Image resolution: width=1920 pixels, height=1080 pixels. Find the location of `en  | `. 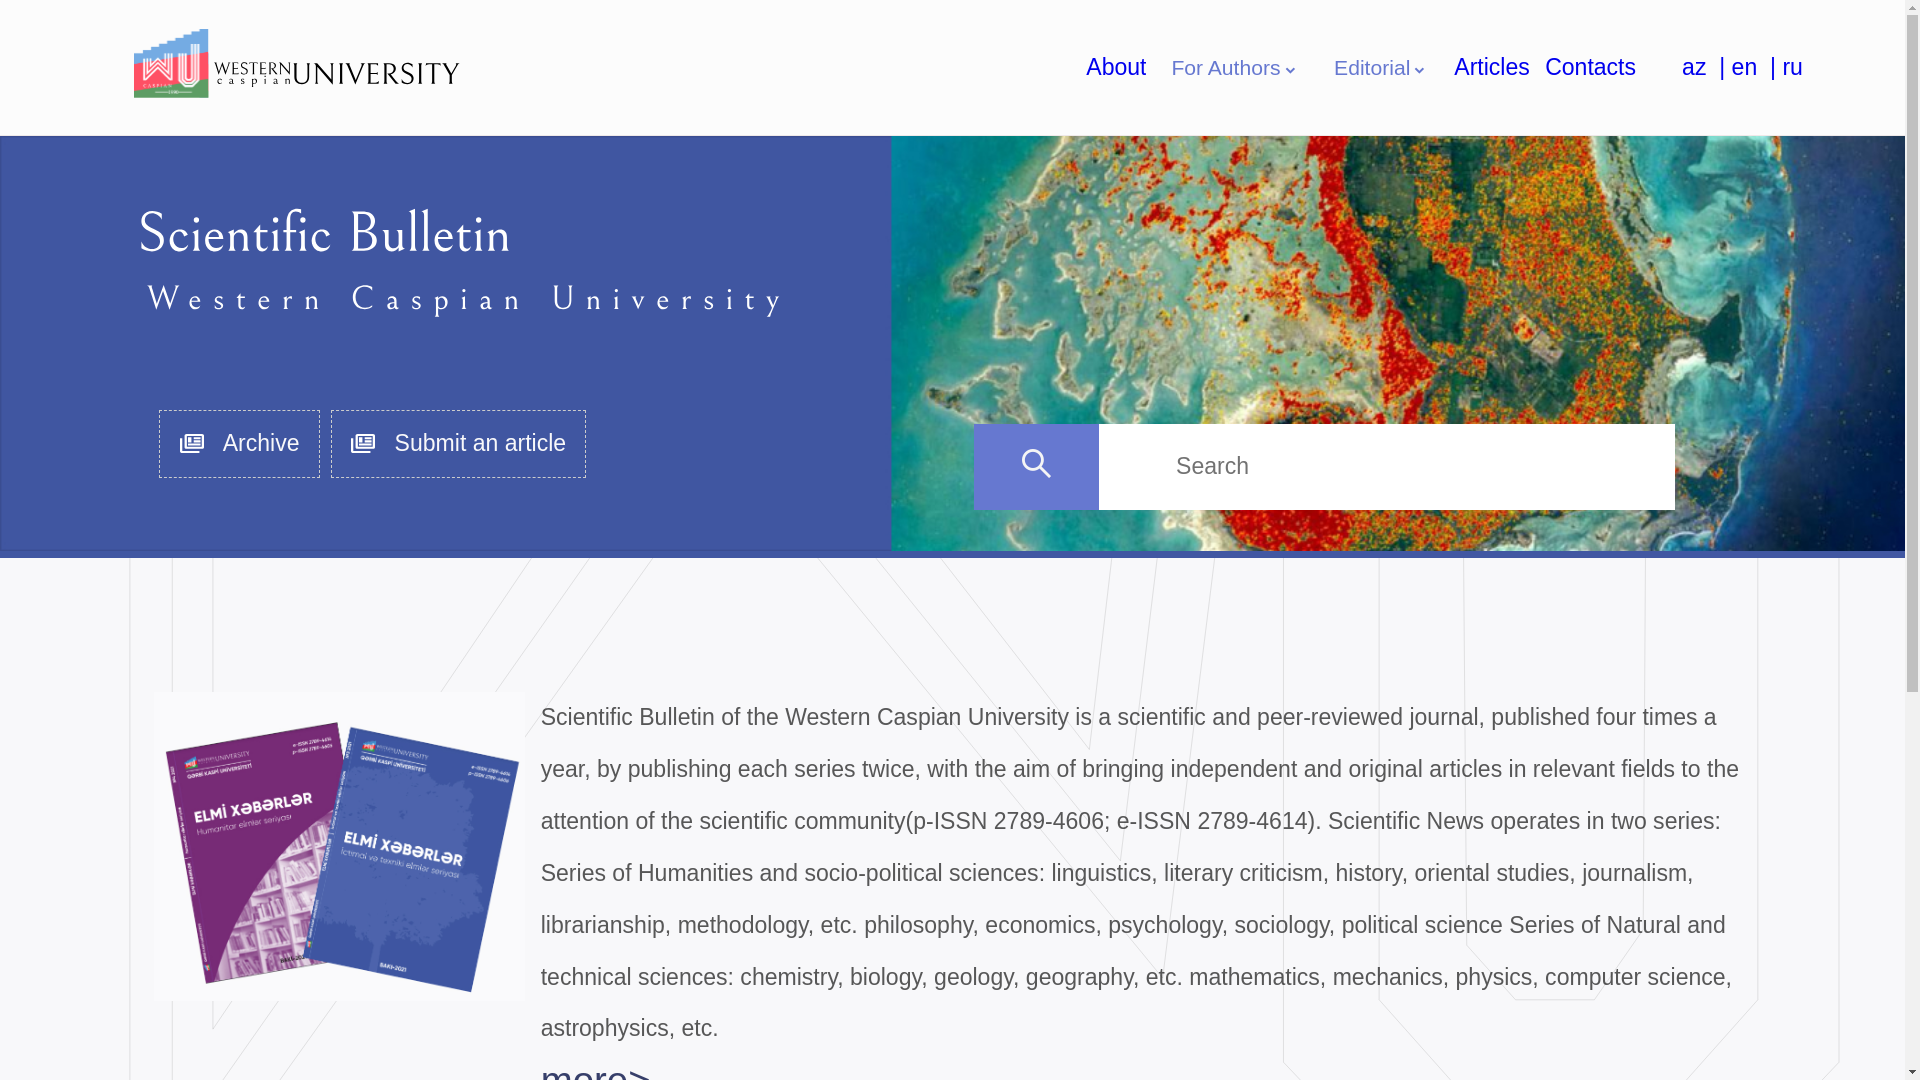

en  |  is located at coordinates (1758, 68).